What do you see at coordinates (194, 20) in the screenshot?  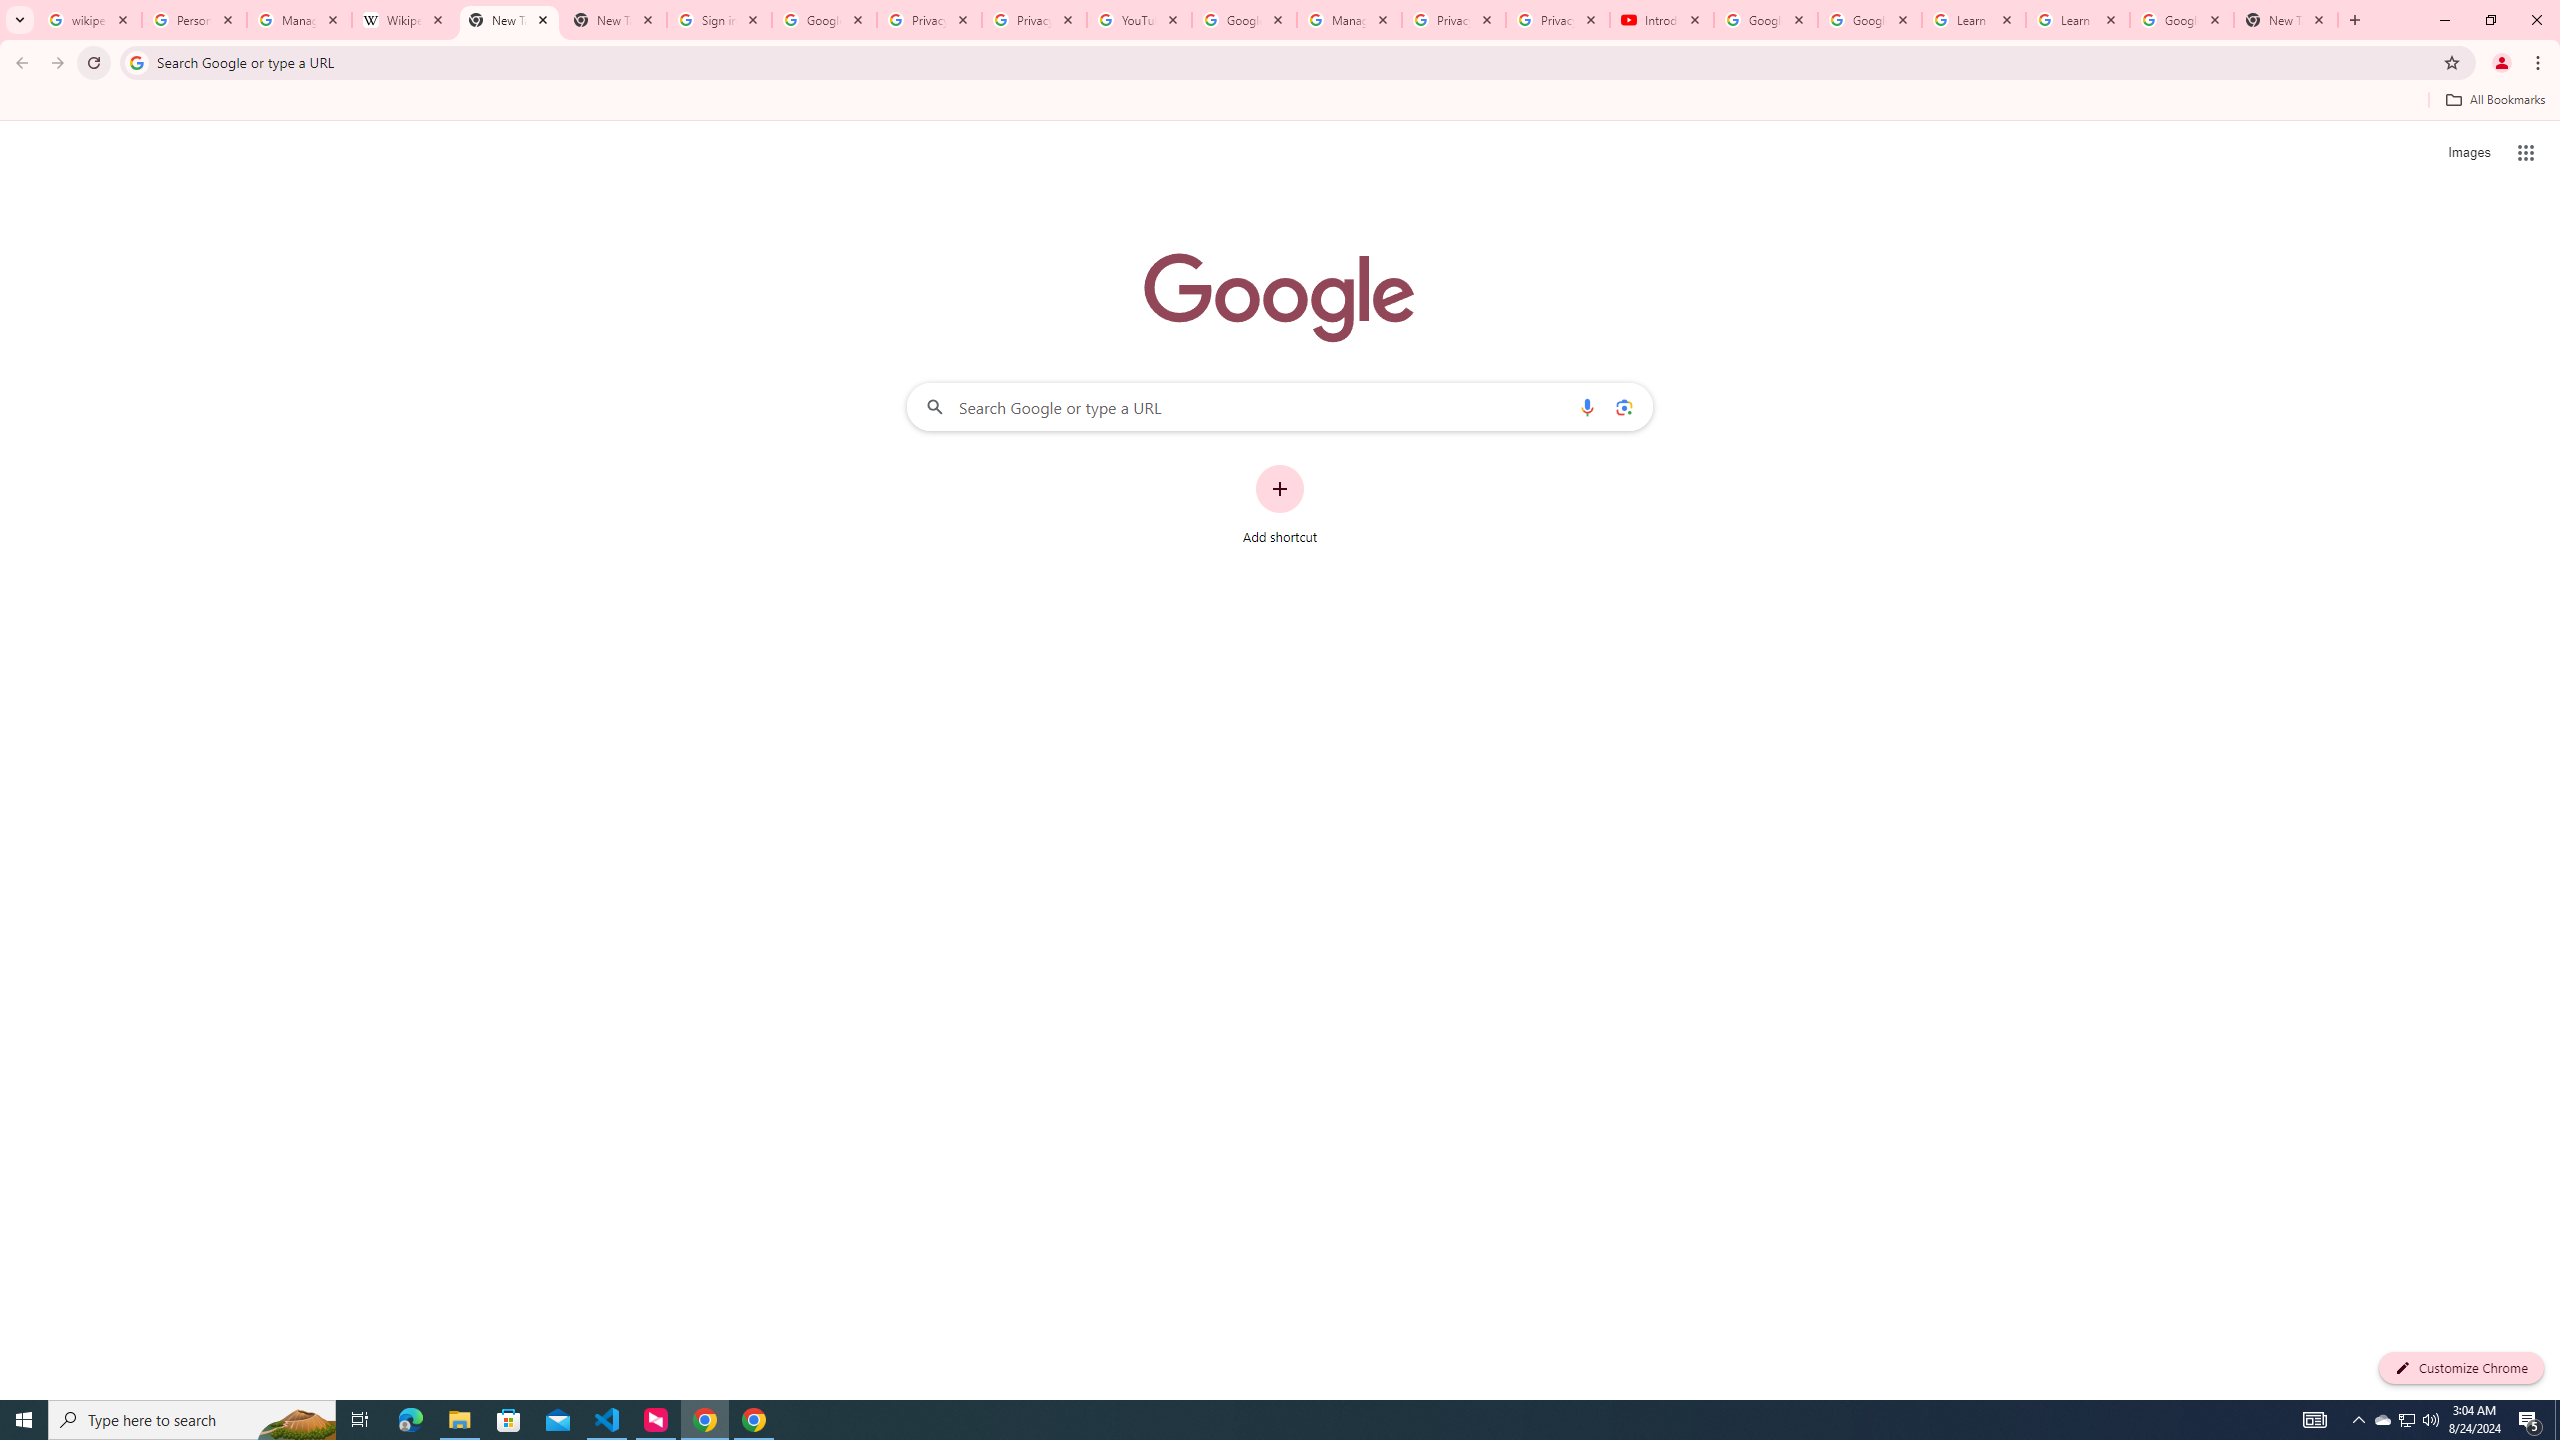 I see `Personalization & Google Search results - Google Search Help` at bounding box center [194, 20].